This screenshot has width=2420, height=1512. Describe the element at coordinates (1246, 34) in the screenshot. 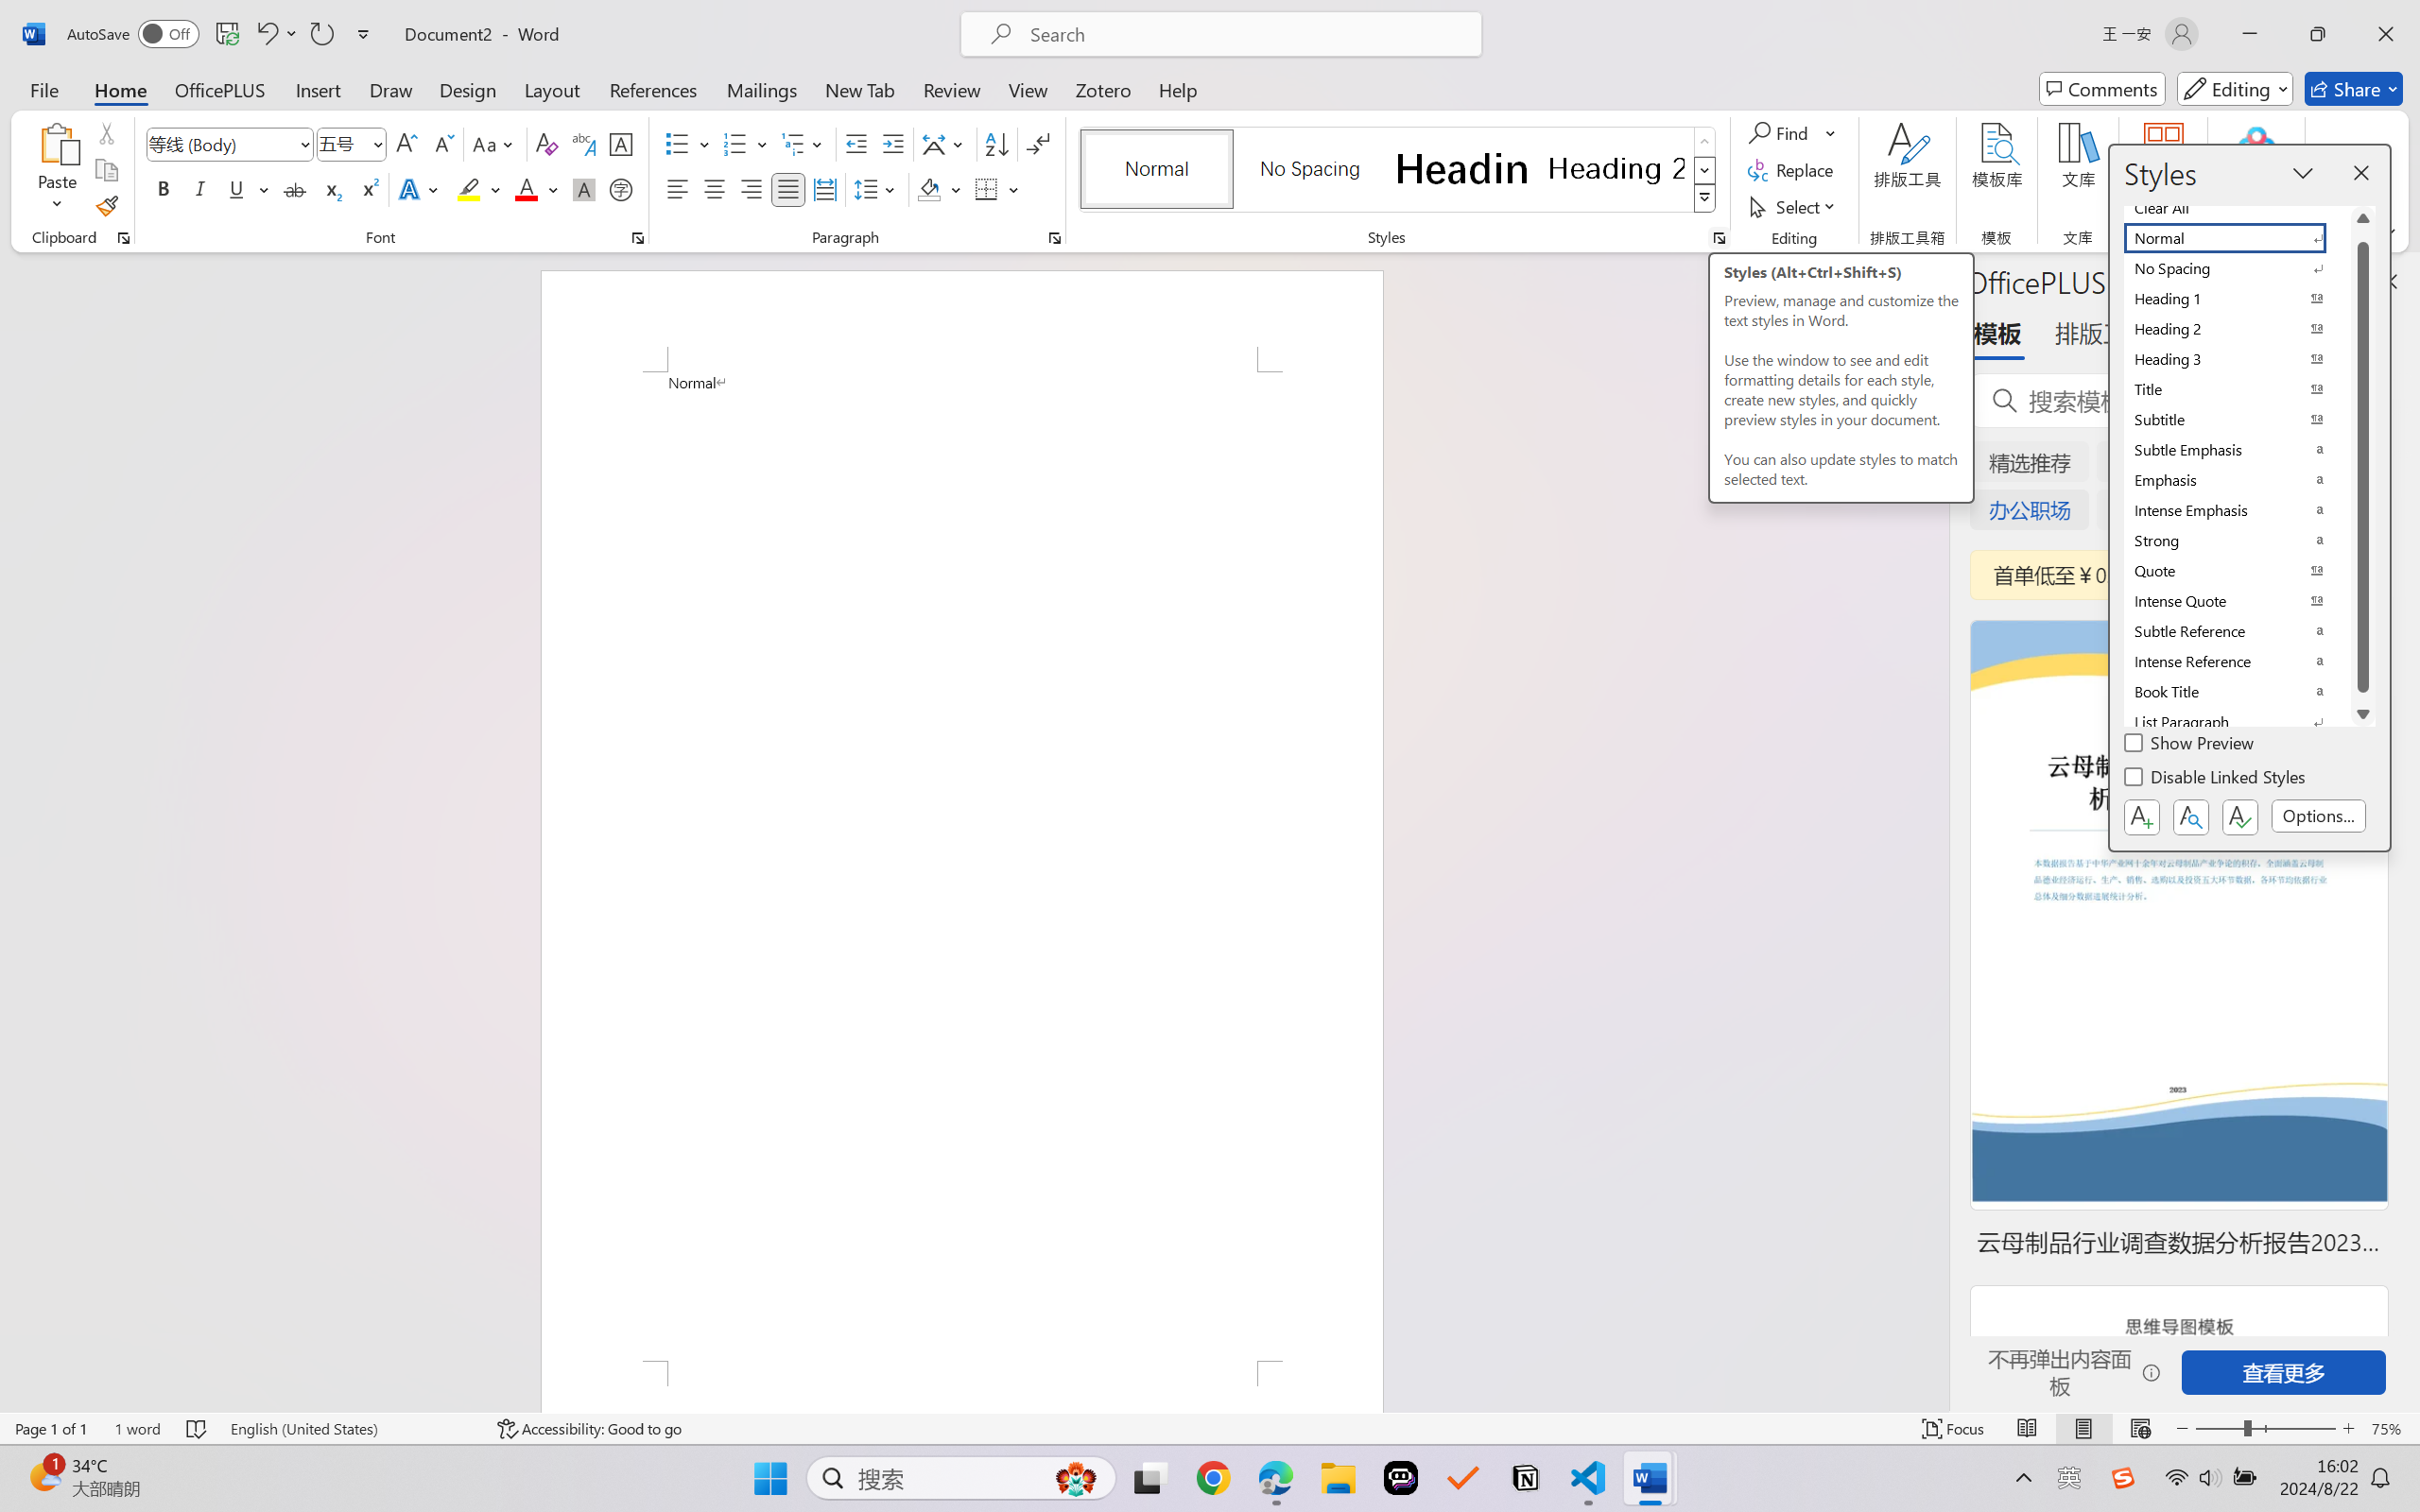

I see `Microsoft search` at that location.